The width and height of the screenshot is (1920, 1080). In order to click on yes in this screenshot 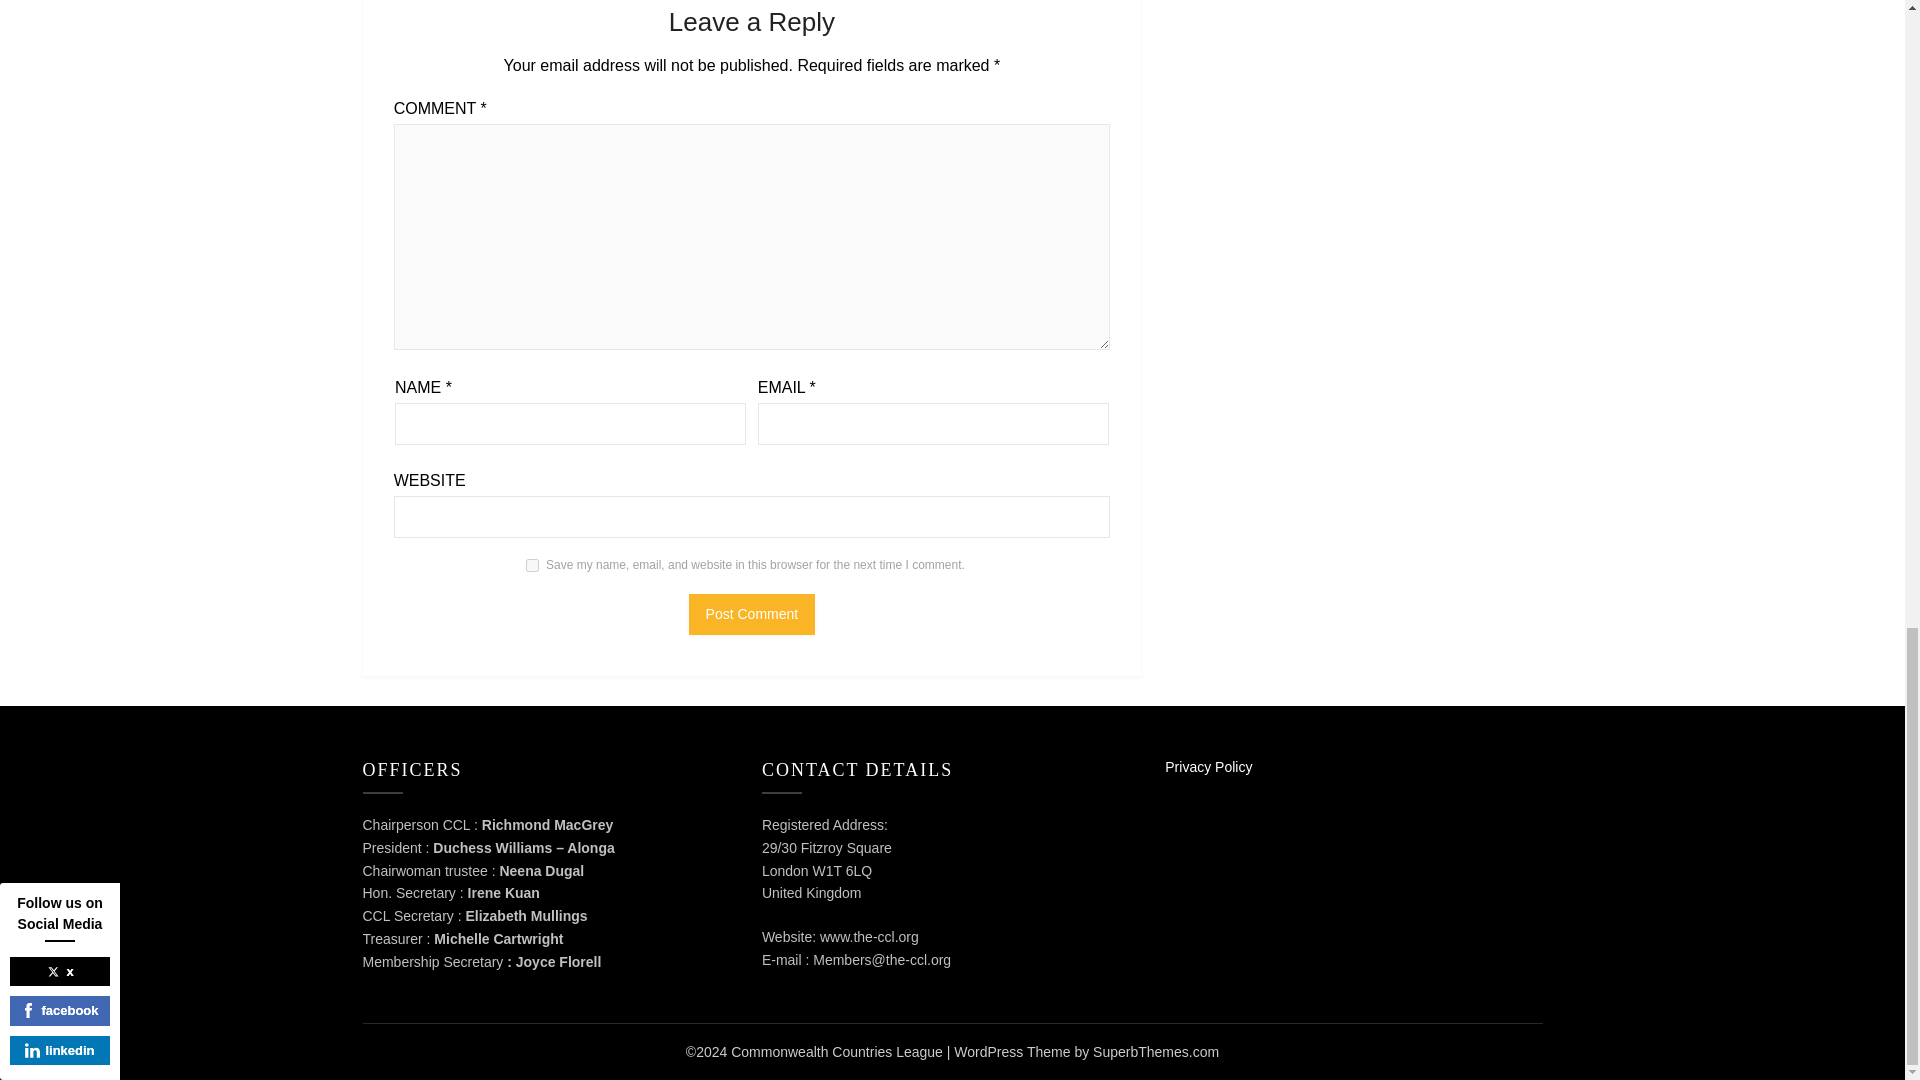, I will do `click(532, 566)`.